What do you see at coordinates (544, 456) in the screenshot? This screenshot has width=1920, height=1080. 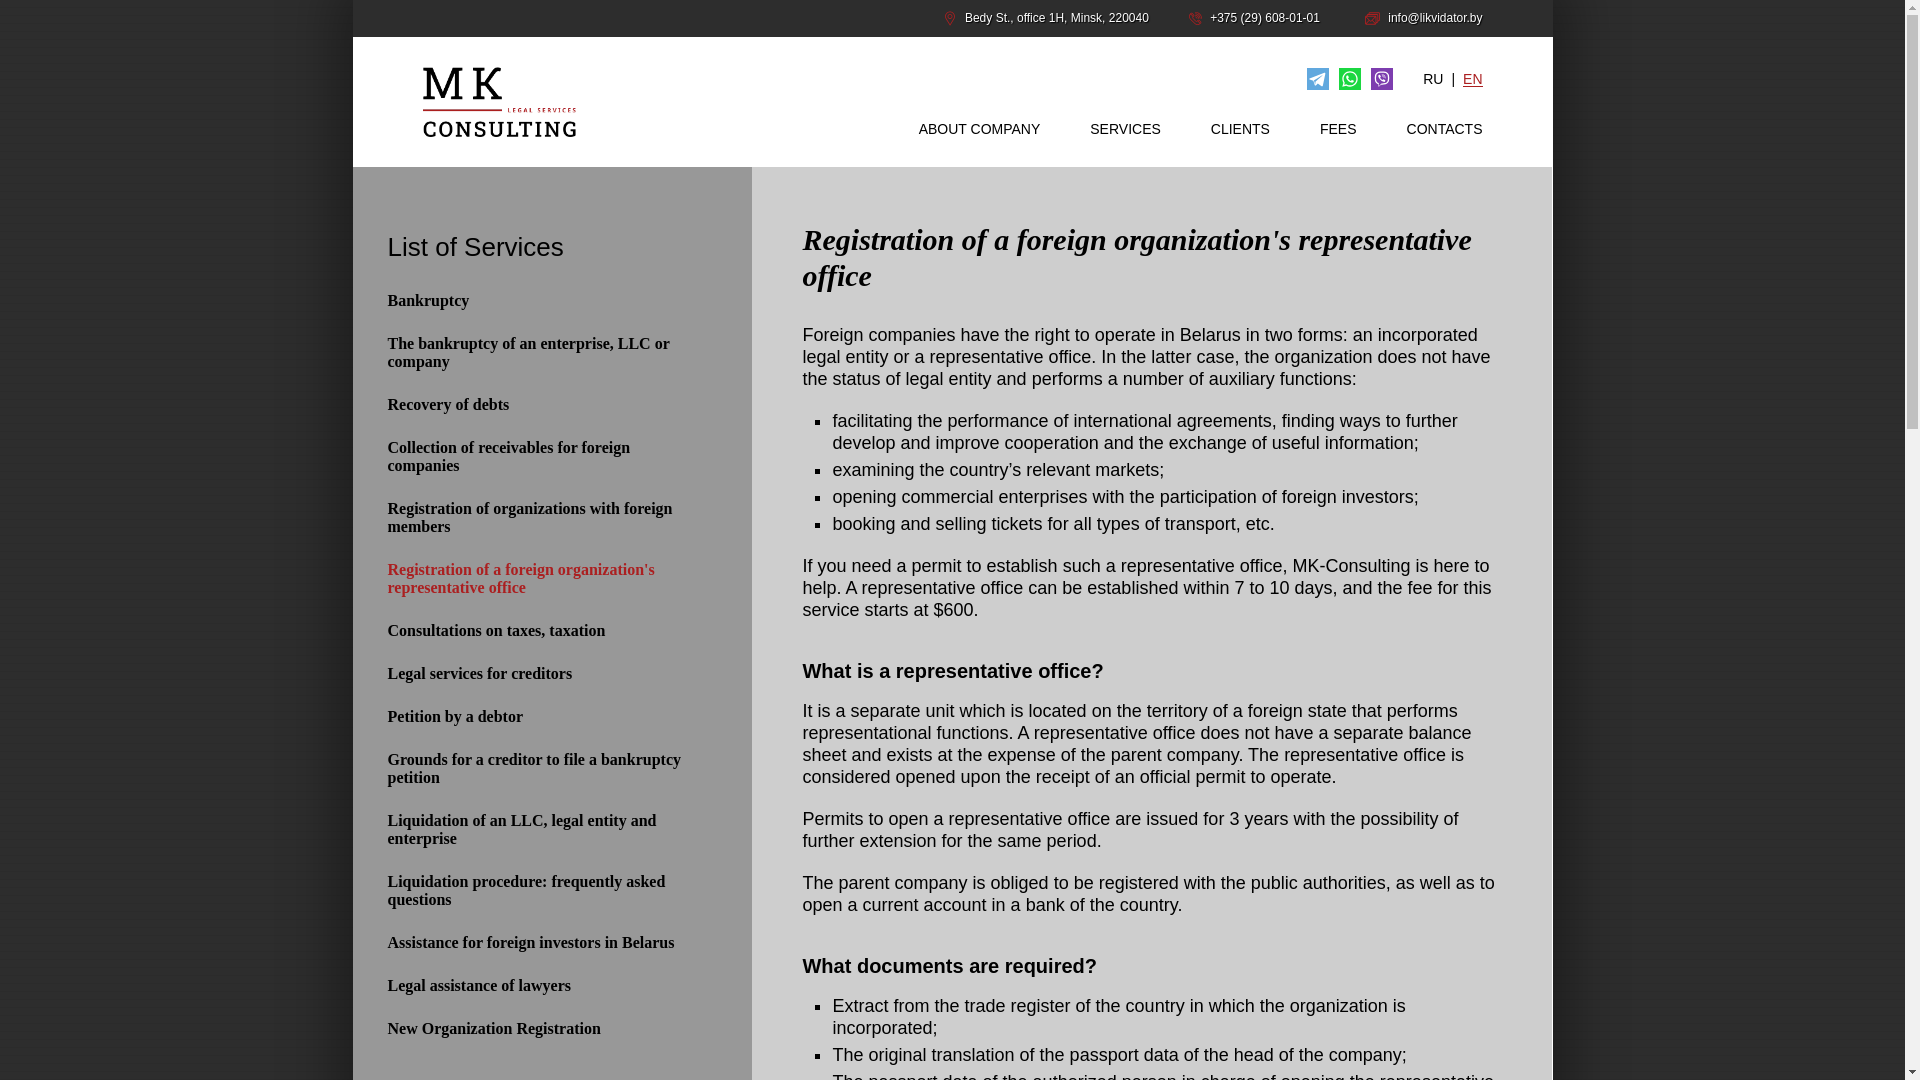 I see `Collection of receivables for foreign companies` at bounding box center [544, 456].